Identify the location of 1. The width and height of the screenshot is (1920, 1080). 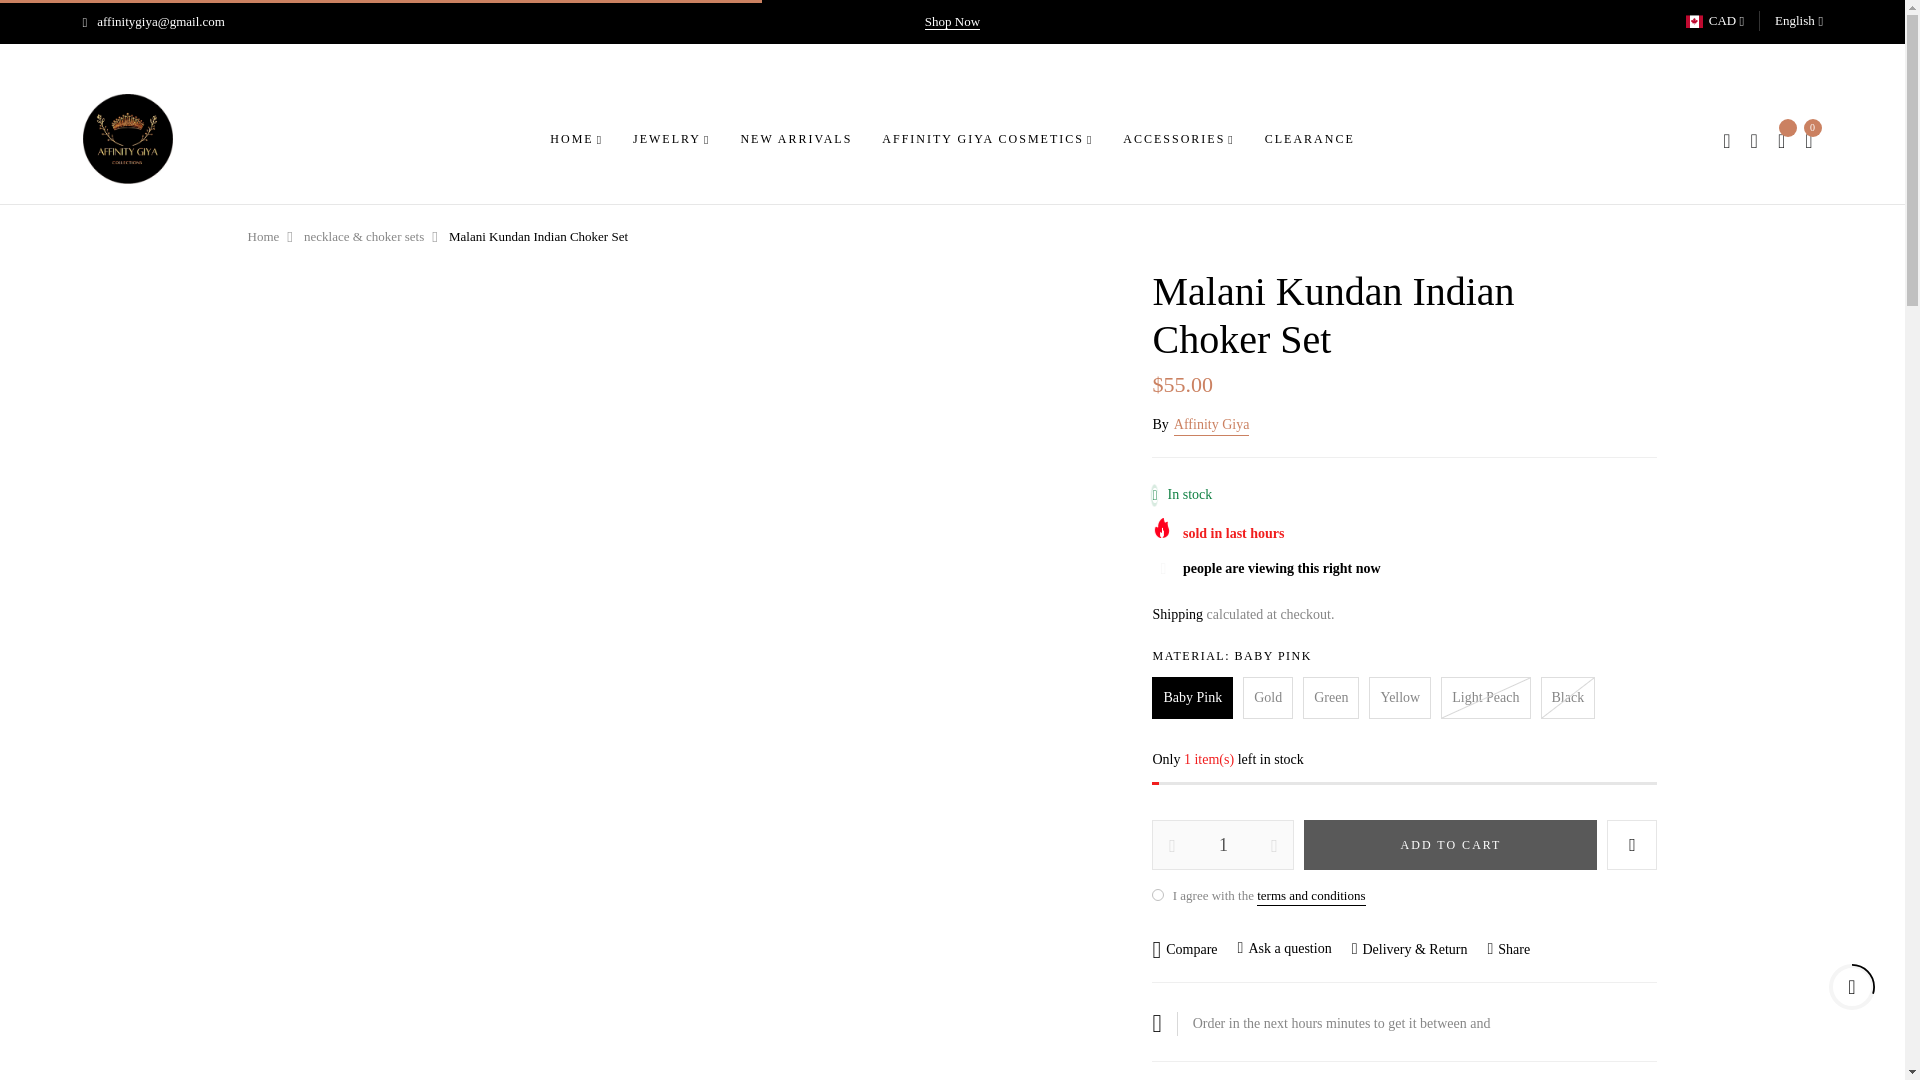
(1222, 844).